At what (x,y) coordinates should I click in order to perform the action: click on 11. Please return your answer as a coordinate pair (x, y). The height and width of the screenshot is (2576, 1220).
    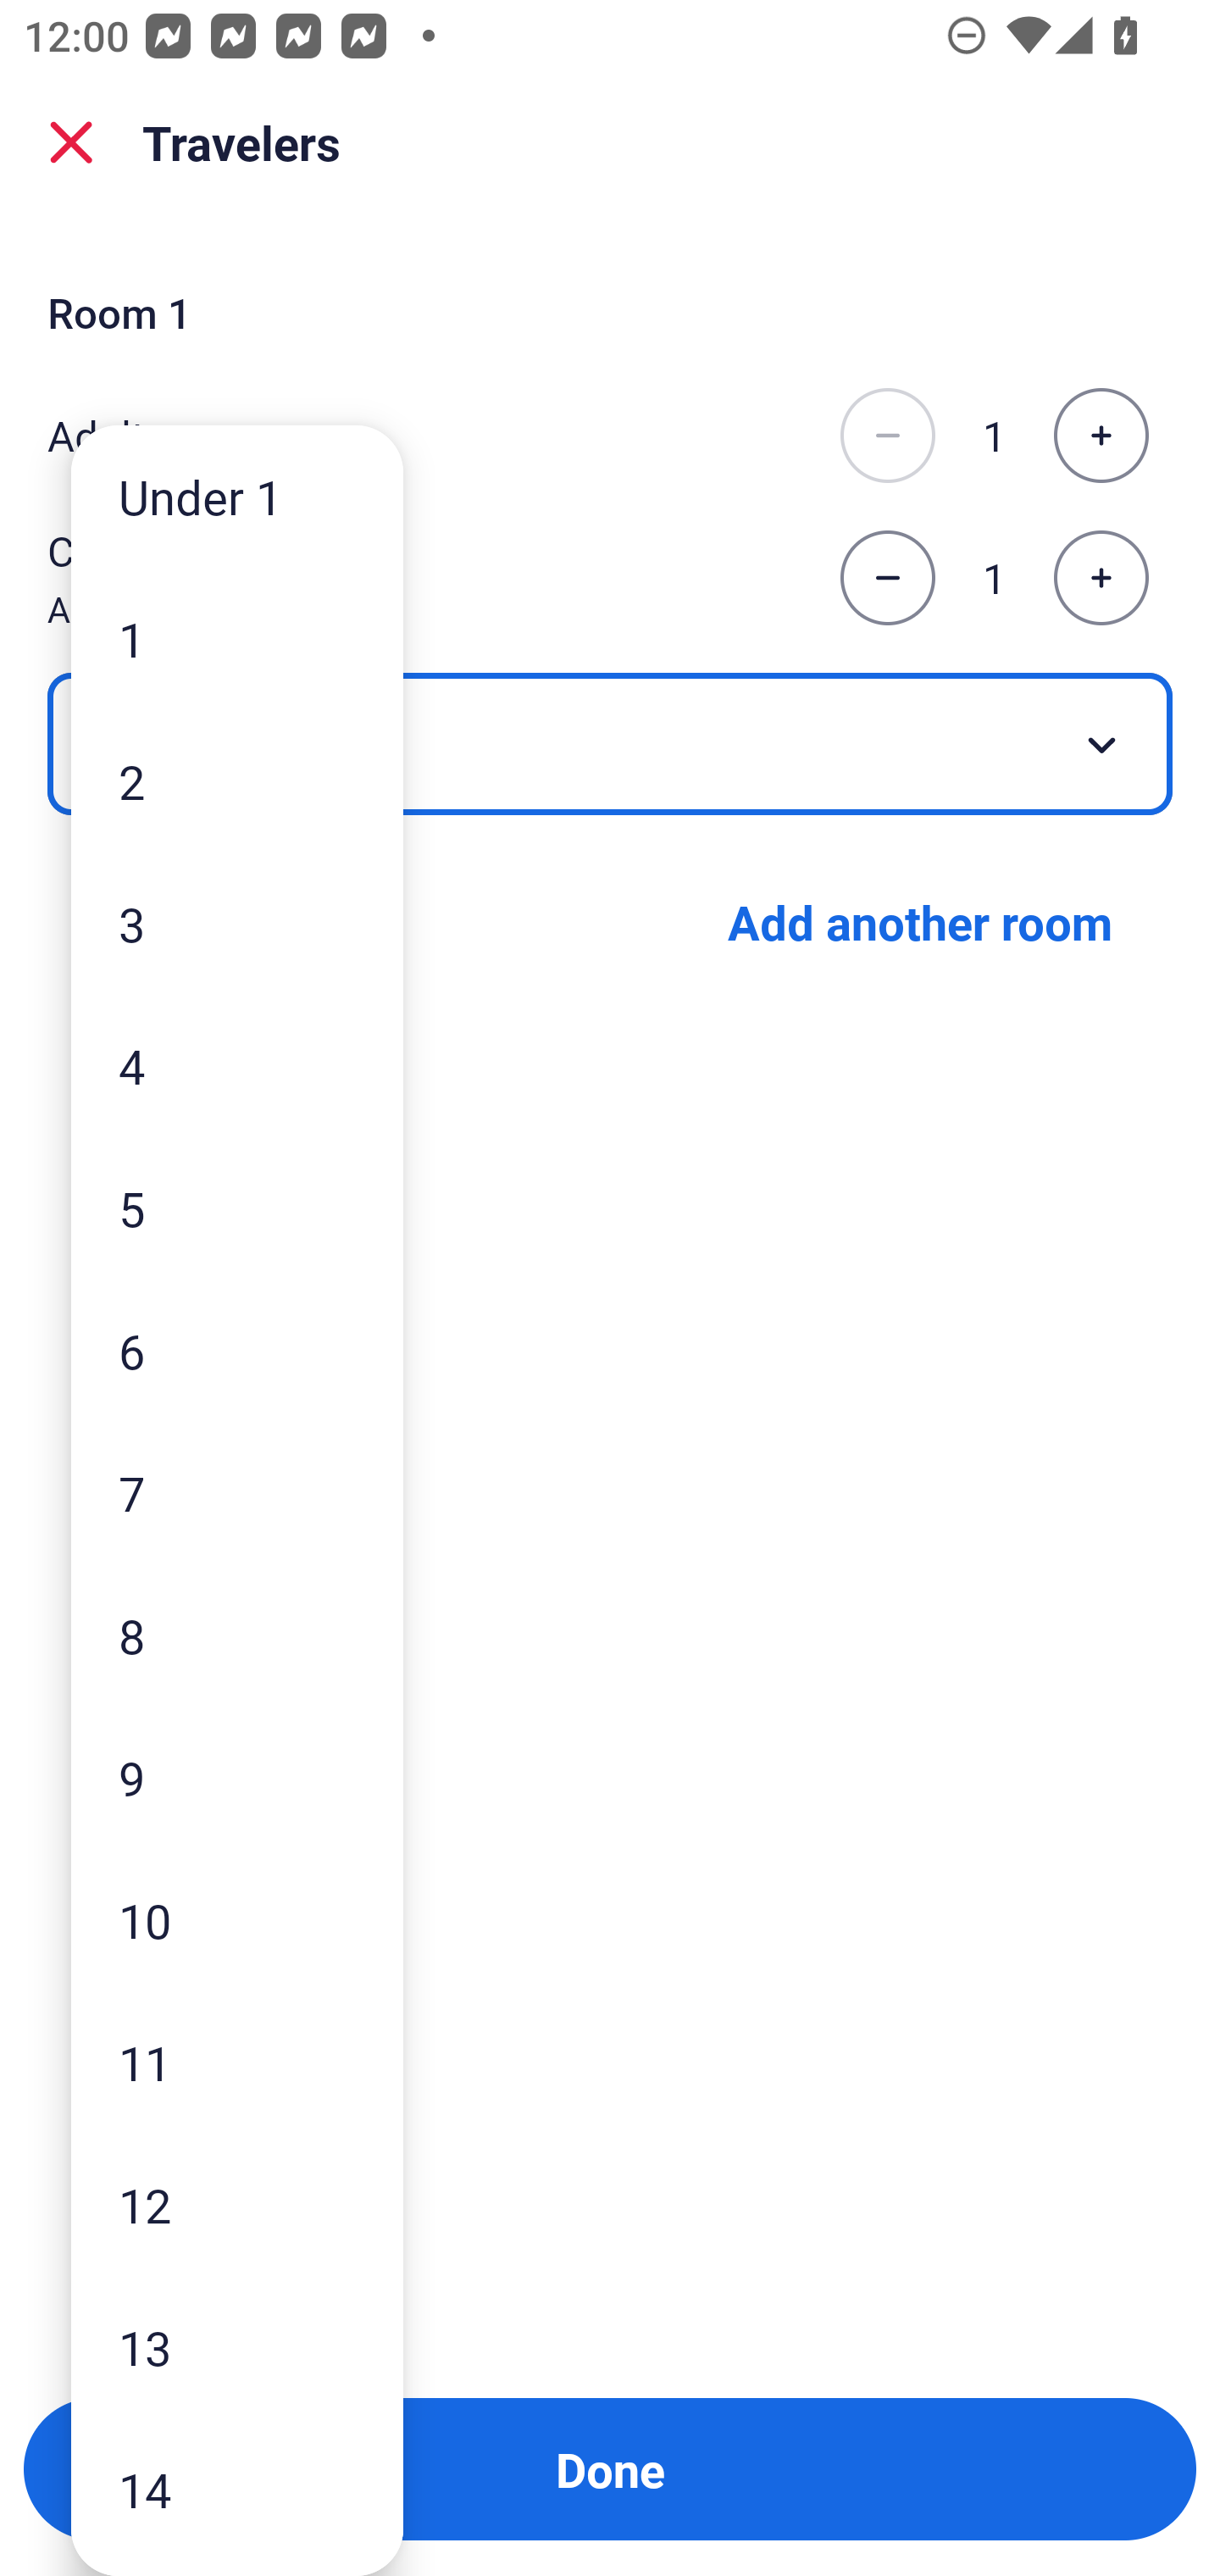
    Looking at the image, I should click on (237, 2062).